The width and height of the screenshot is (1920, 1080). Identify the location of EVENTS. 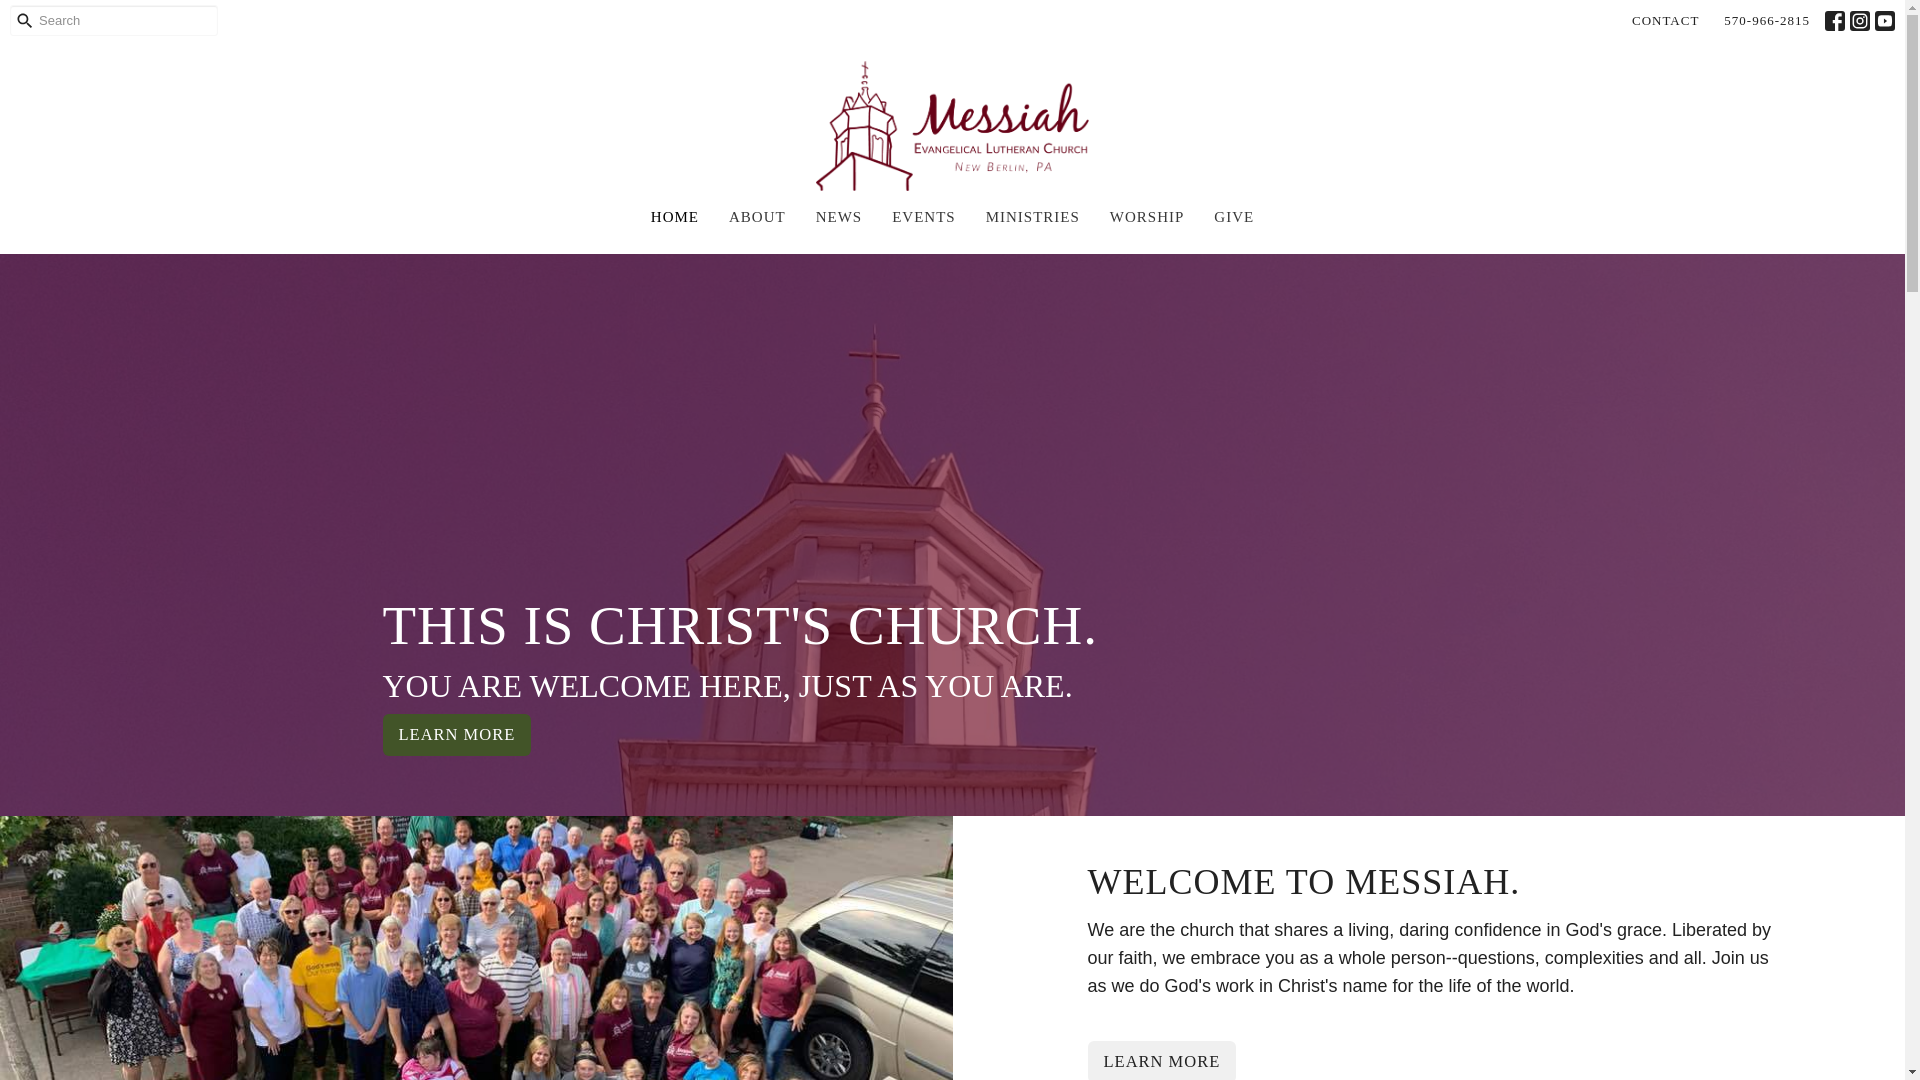
(924, 217).